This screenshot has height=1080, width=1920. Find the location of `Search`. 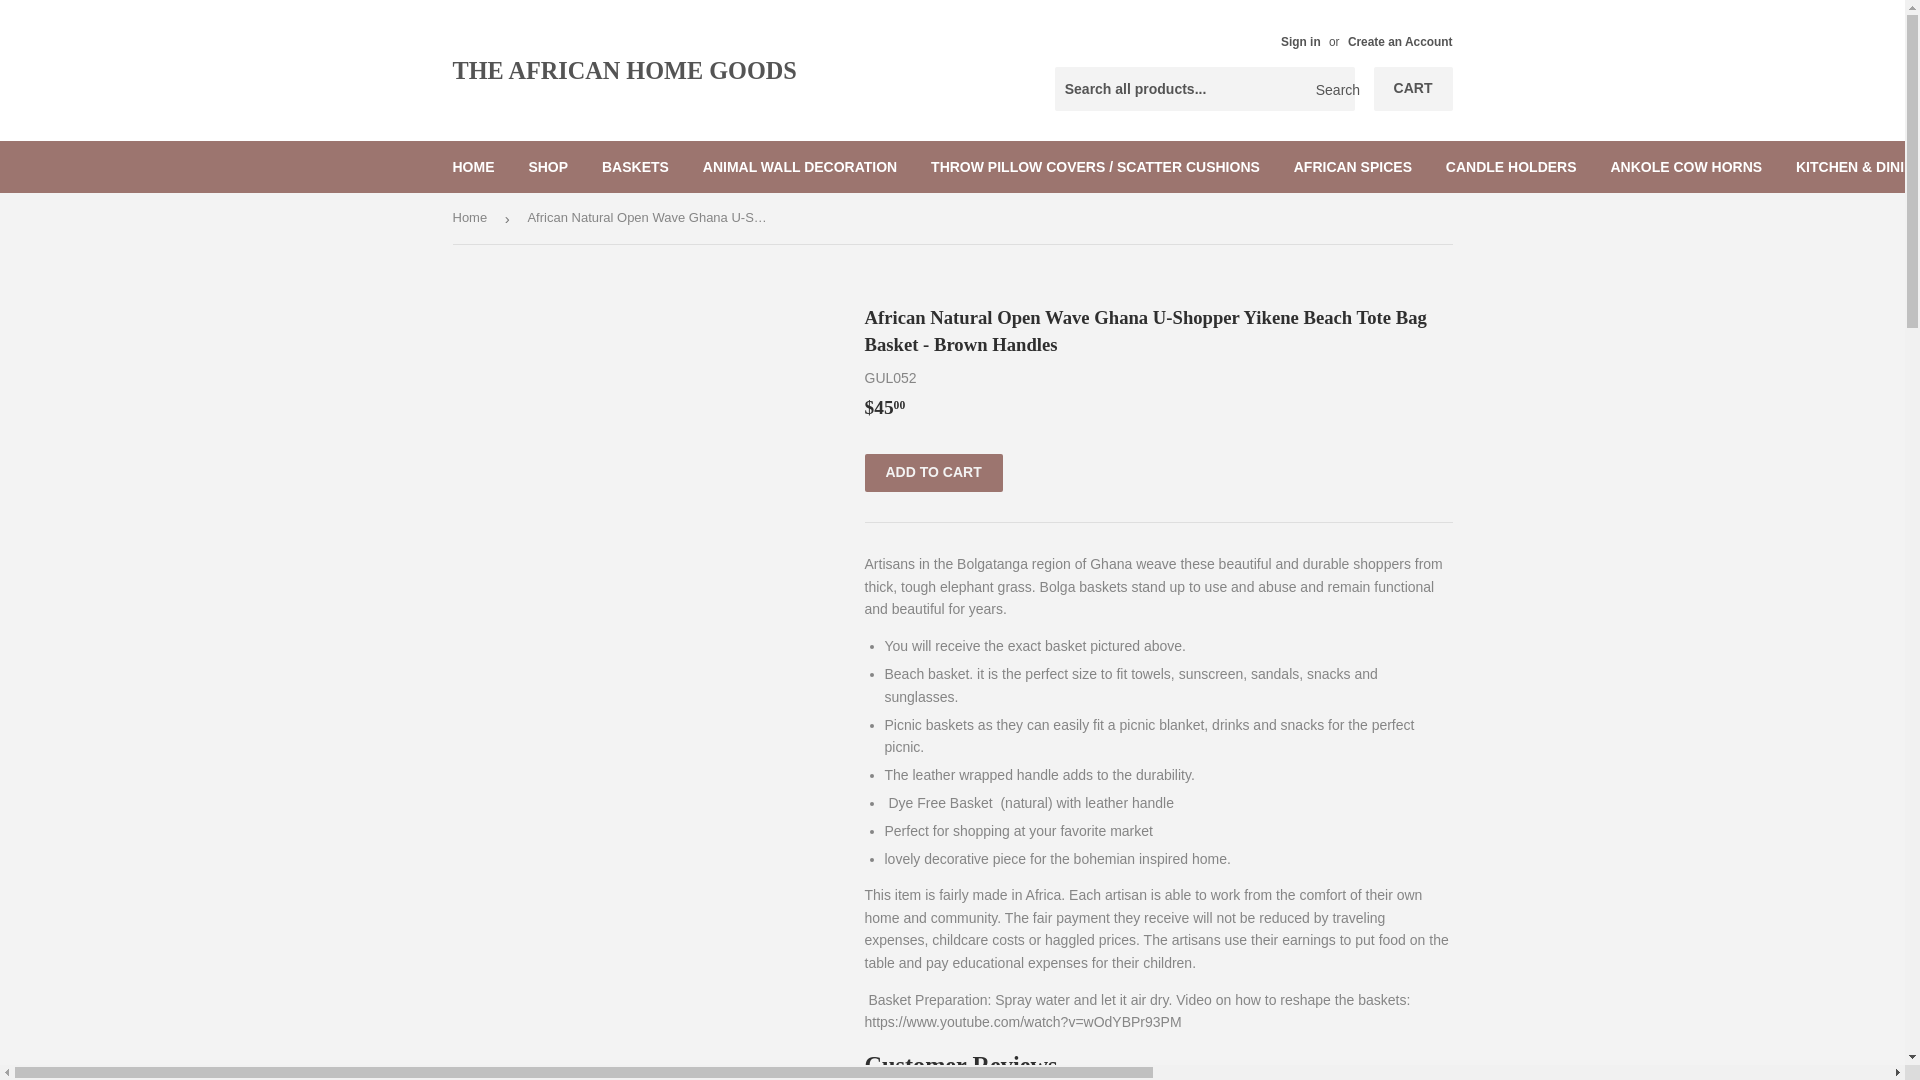

Search is located at coordinates (1332, 90).